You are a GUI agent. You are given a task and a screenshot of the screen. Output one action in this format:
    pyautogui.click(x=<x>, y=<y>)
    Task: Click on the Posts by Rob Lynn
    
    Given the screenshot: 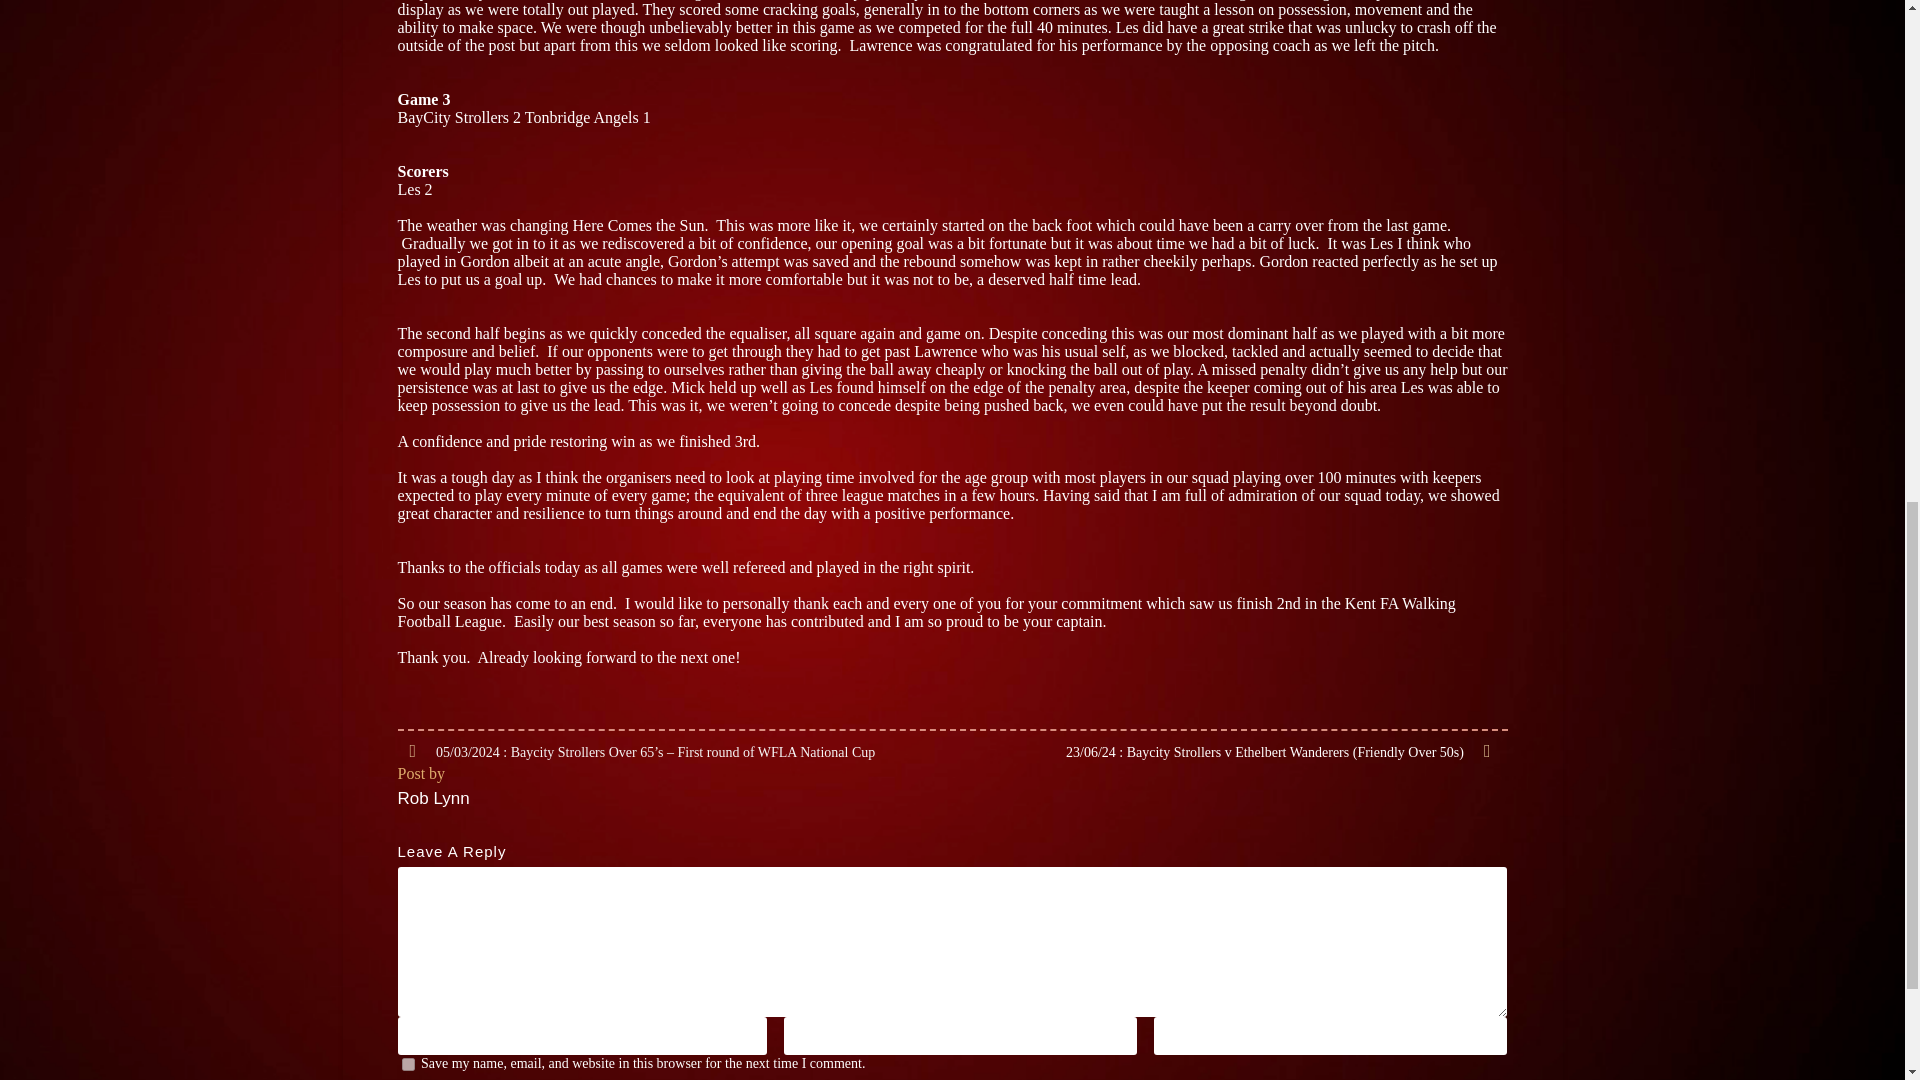 What is the action you would take?
    pyautogui.click(x=434, y=798)
    